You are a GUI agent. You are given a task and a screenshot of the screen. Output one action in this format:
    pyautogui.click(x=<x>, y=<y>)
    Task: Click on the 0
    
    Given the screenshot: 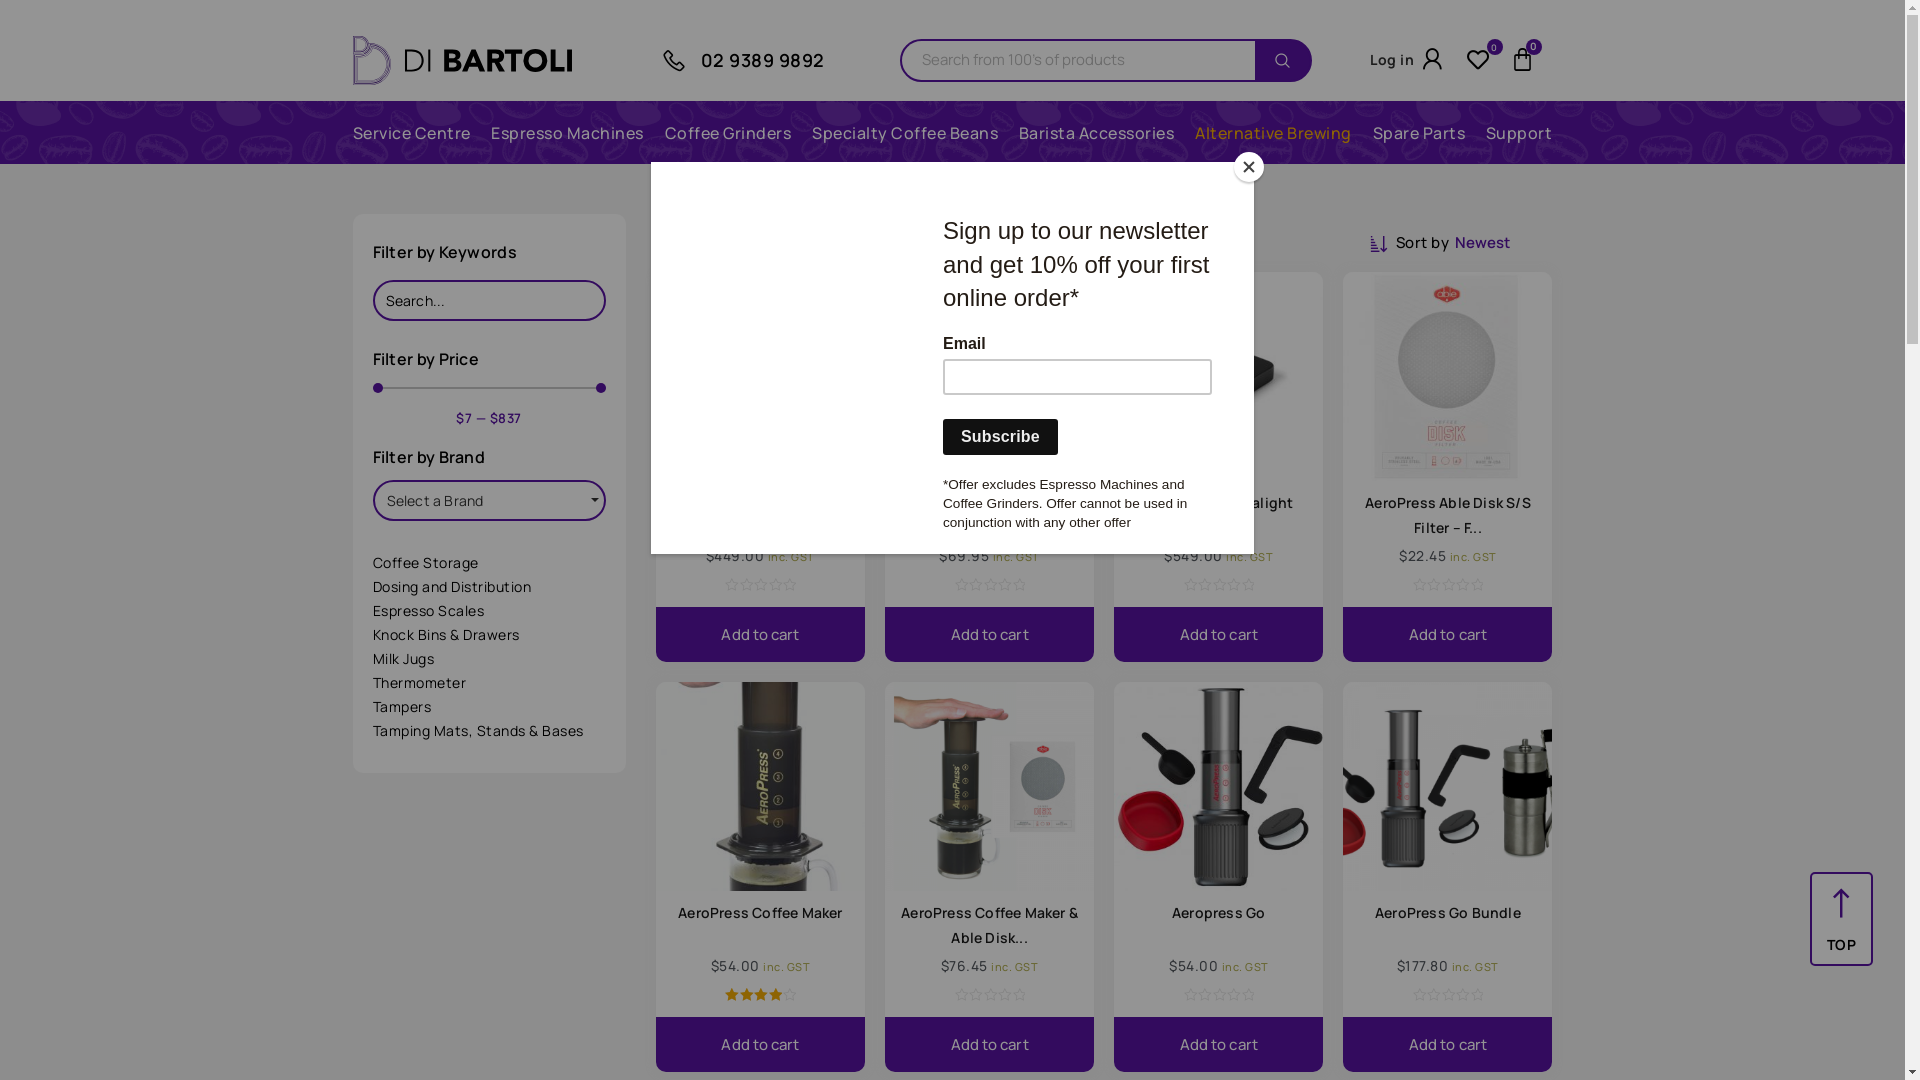 What is the action you would take?
    pyautogui.click(x=1484, y=60)
    